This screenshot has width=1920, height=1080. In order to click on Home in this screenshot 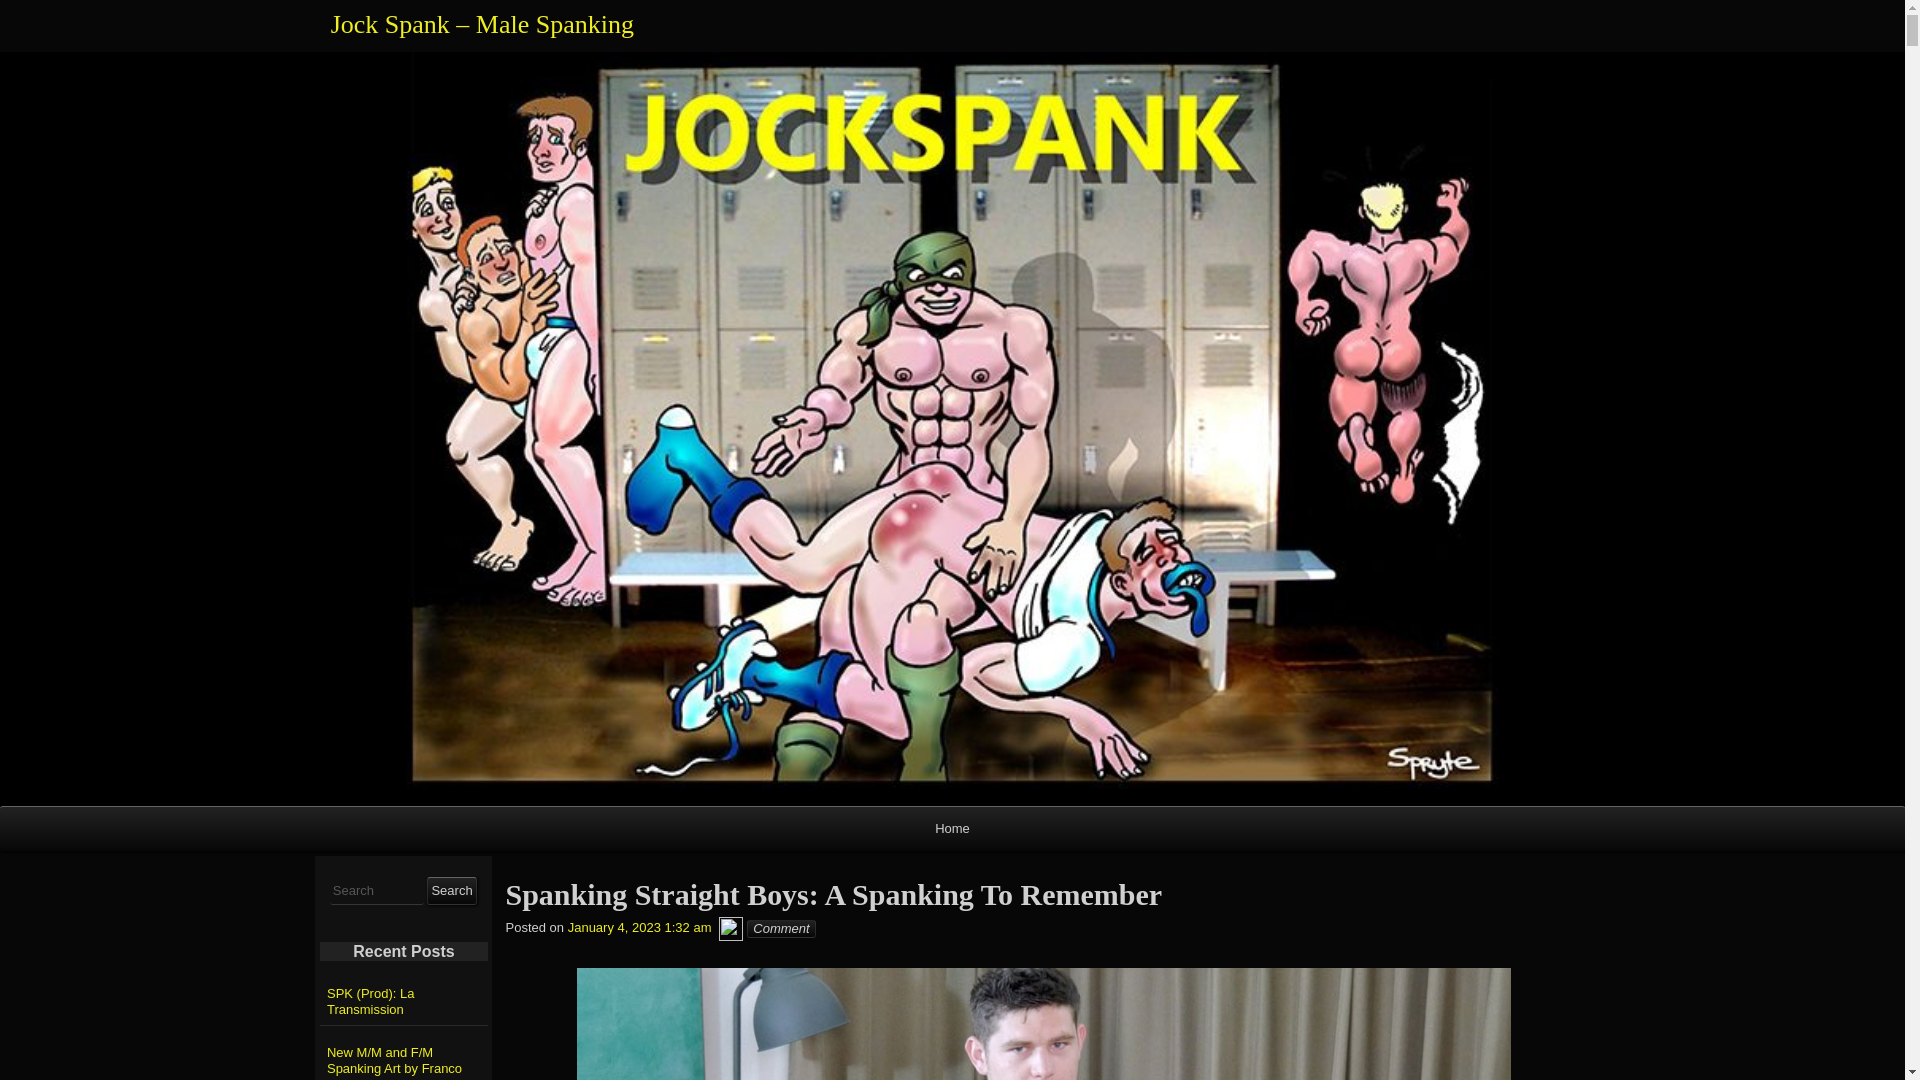, I will do `click(952, 828)`.